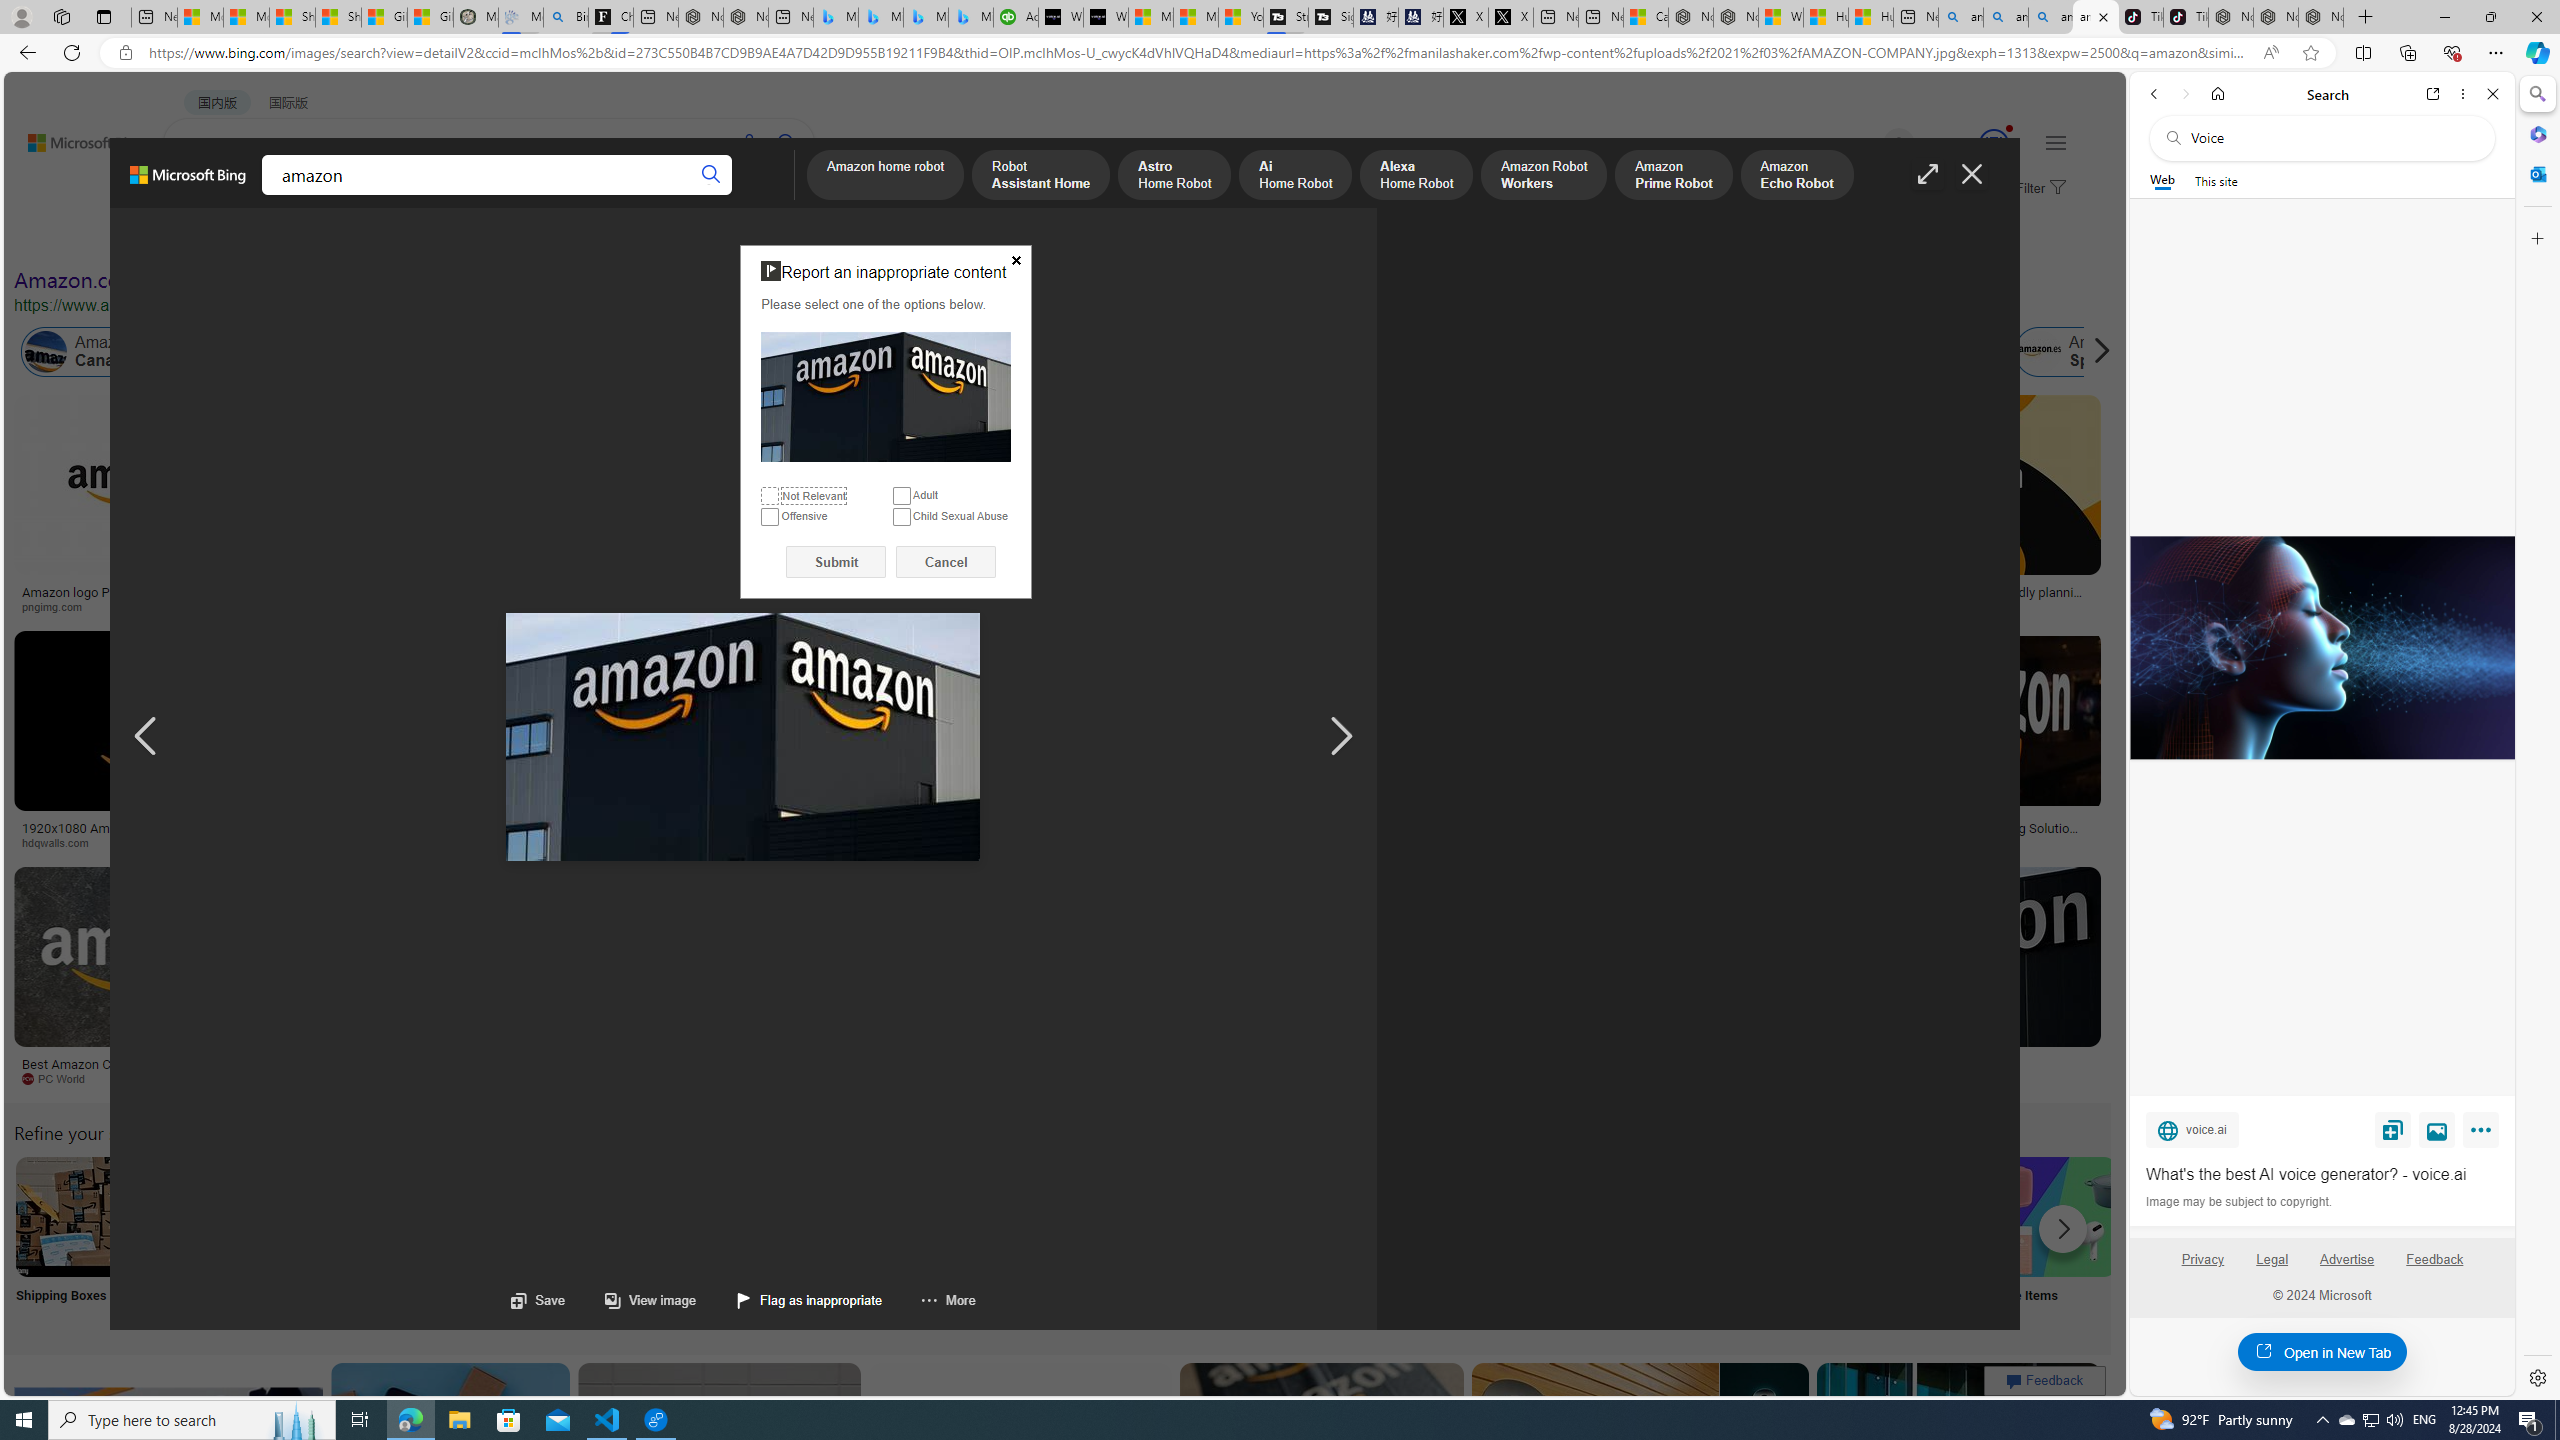 The width and height of the screenshot is (2560, 1440). I want to click on Microsoft Rewards 135, so click(1970, 144).